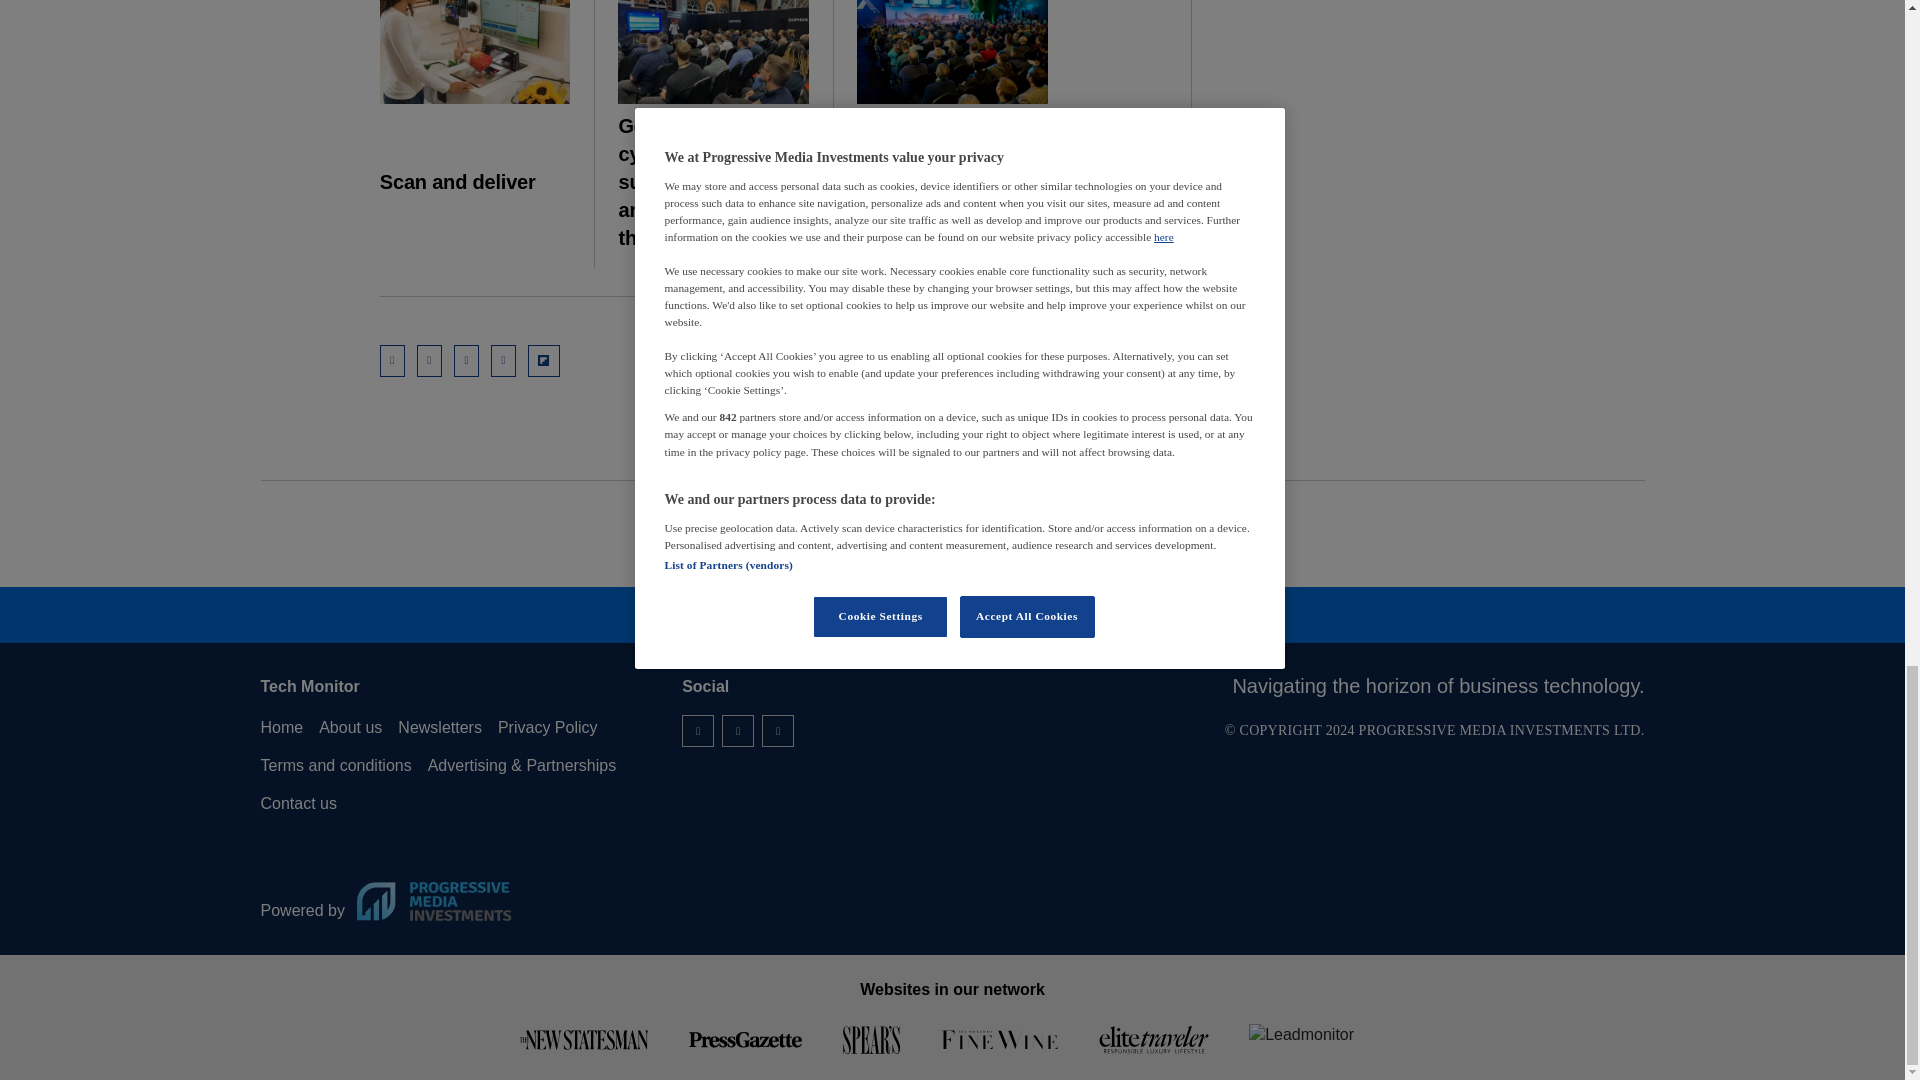 The width and height of the screenshot is (1920, 1080). I want to click on Share on Flipboard, so click(544, 360).